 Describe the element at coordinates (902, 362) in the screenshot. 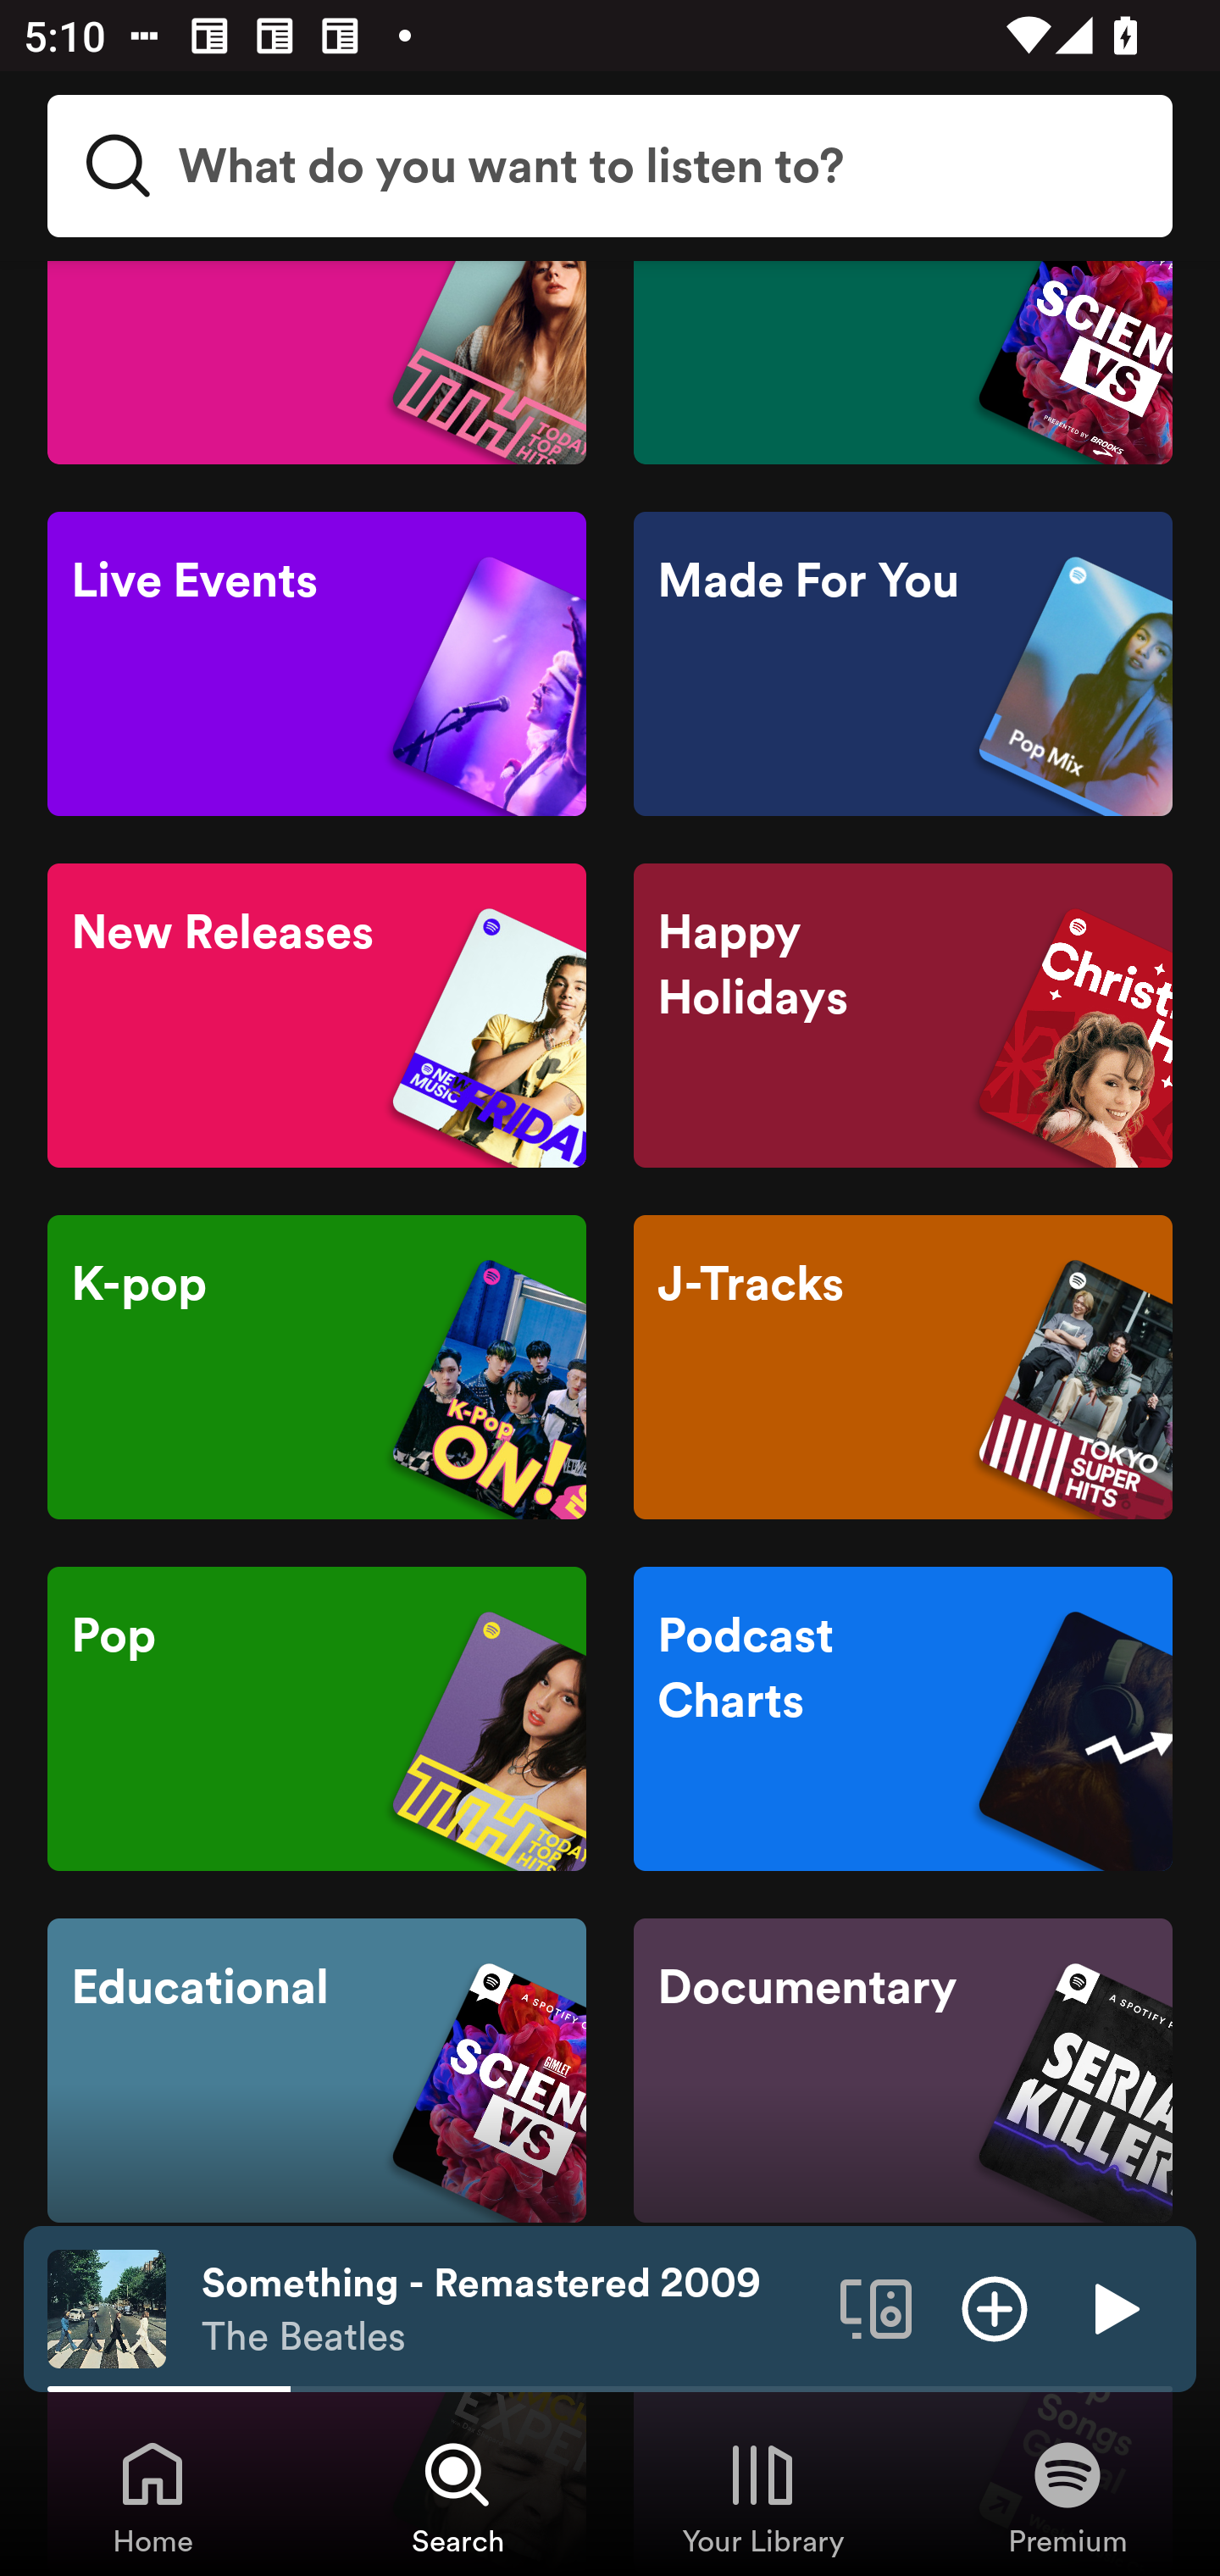

I see `Podcasts` at that location.